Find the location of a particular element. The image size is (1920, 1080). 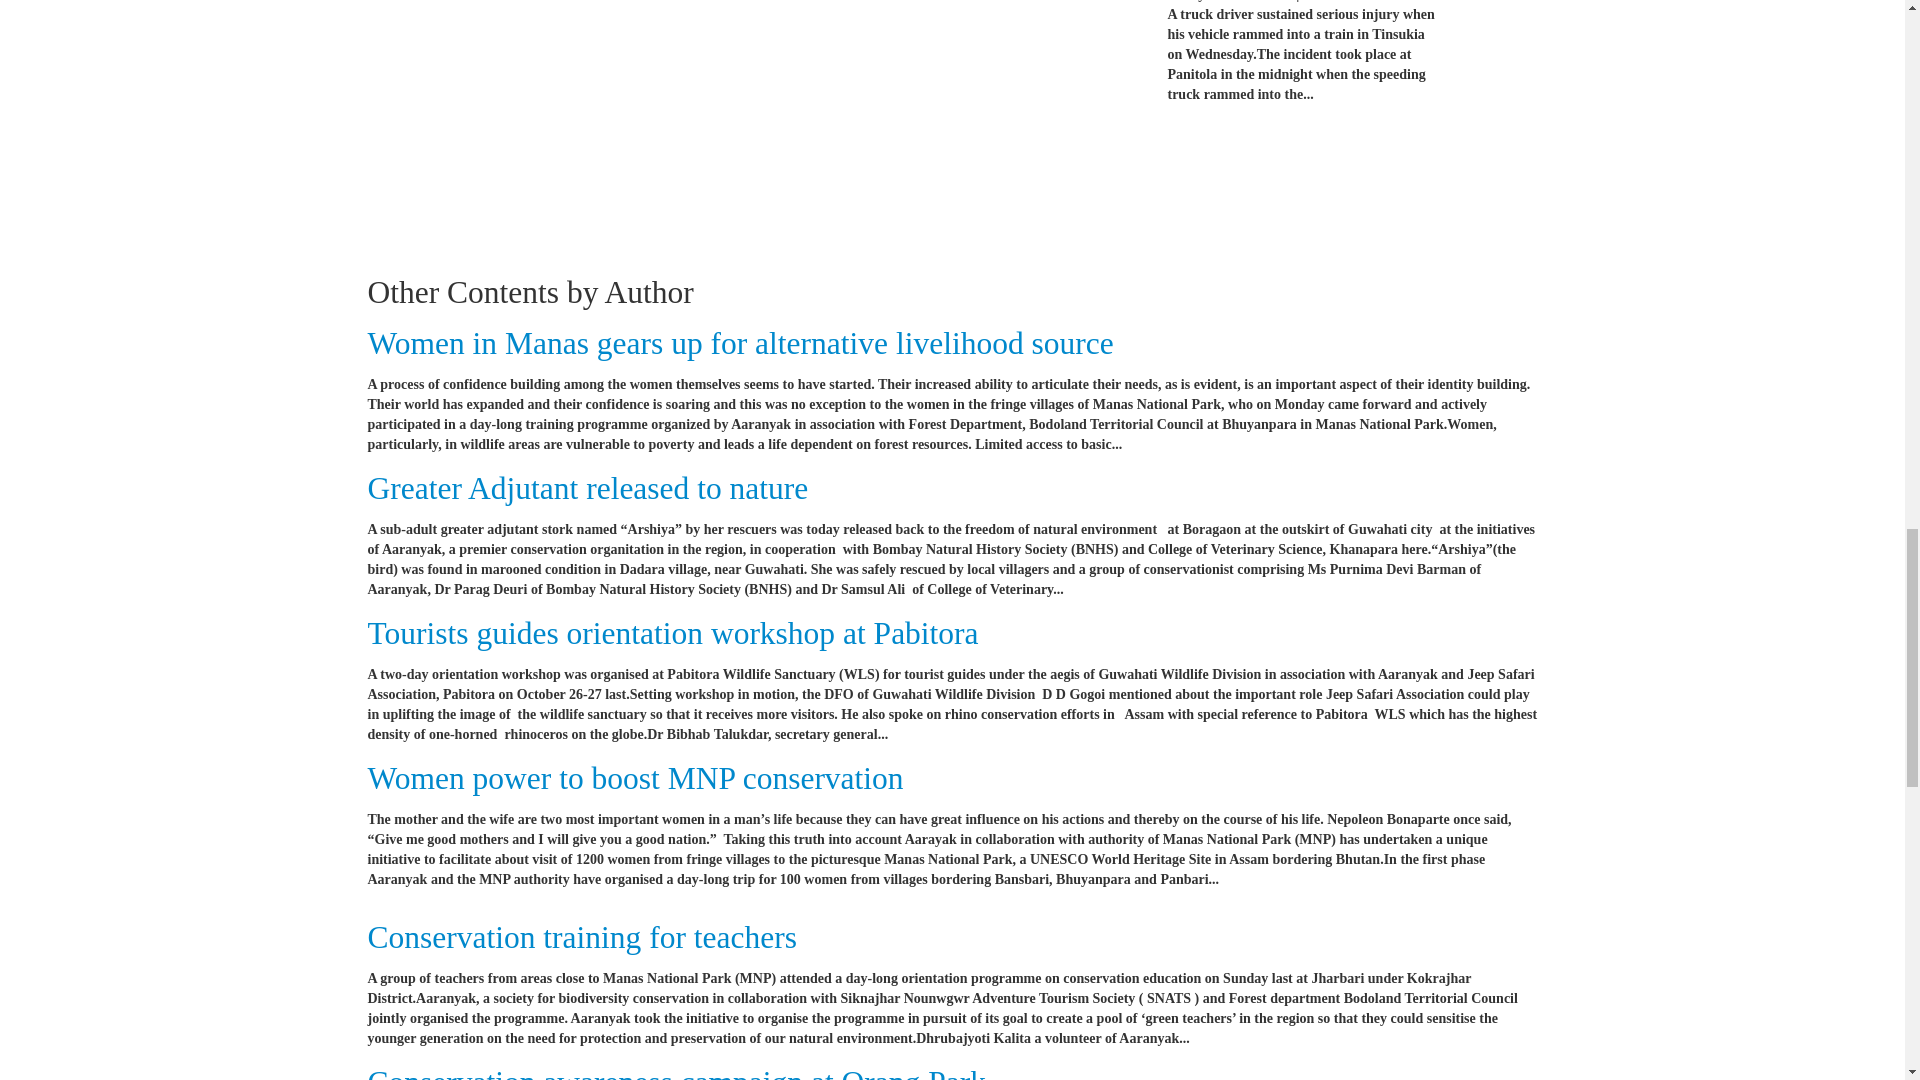

AT News is located at coordinates (1328, 1).